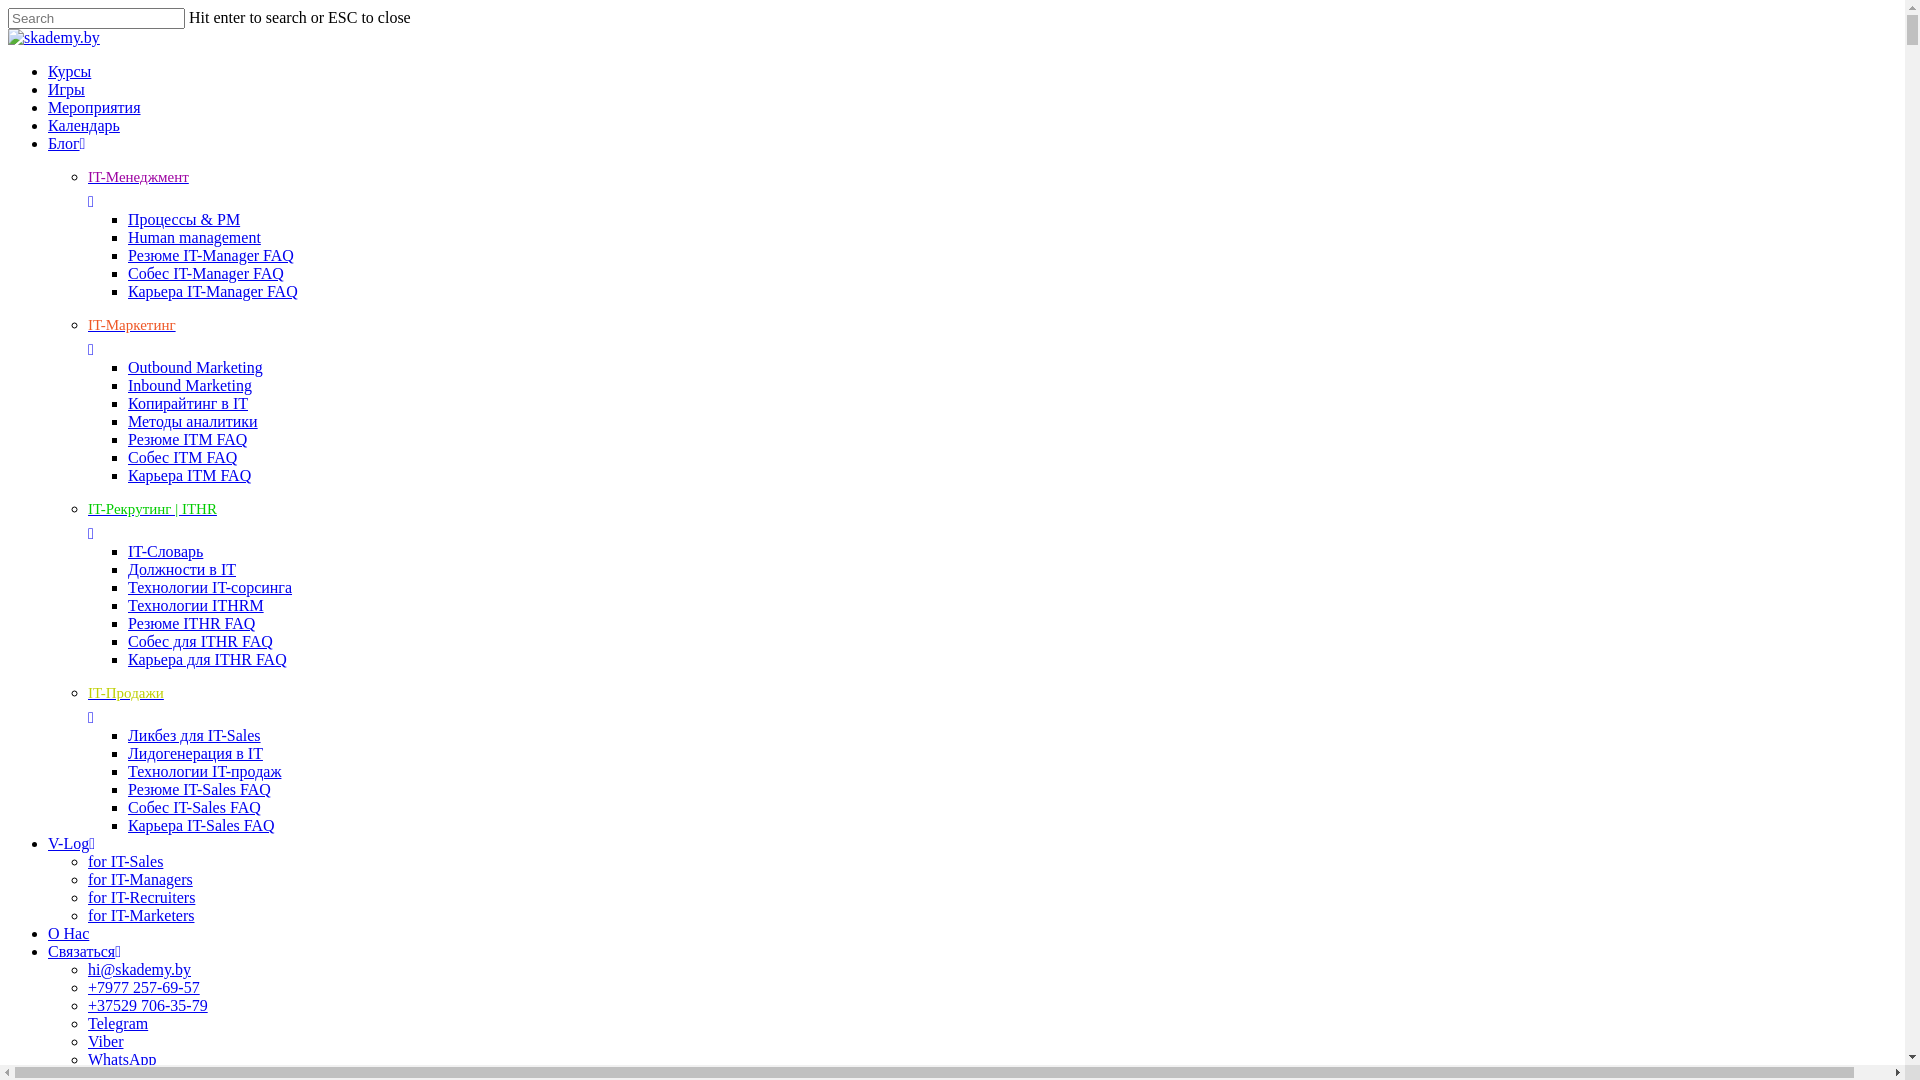 The height and width of the screenshot is (1080, 1920). Describe the element at coordinates (190, 386) in the screenshot. I see `Inbound Marketing` at that location.